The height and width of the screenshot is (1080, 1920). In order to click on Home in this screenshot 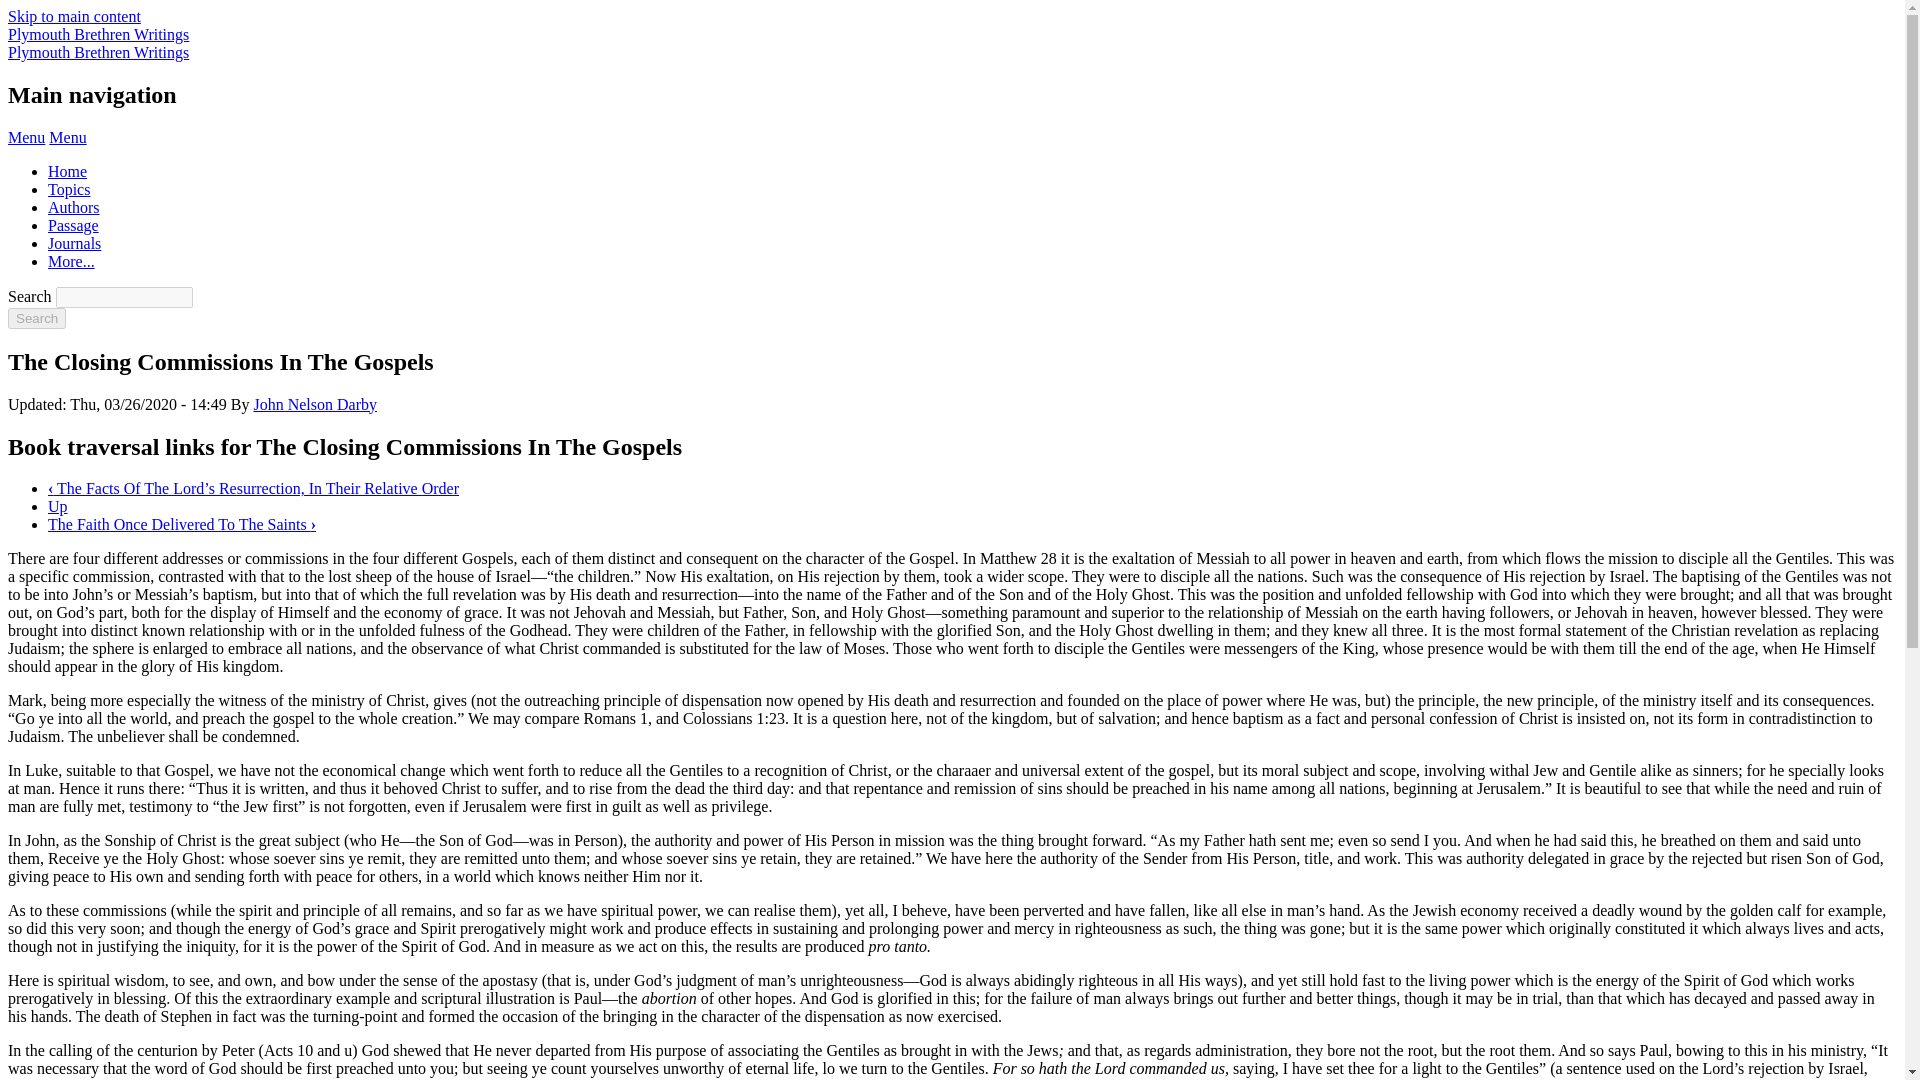, I will do `click(98, 52)`.